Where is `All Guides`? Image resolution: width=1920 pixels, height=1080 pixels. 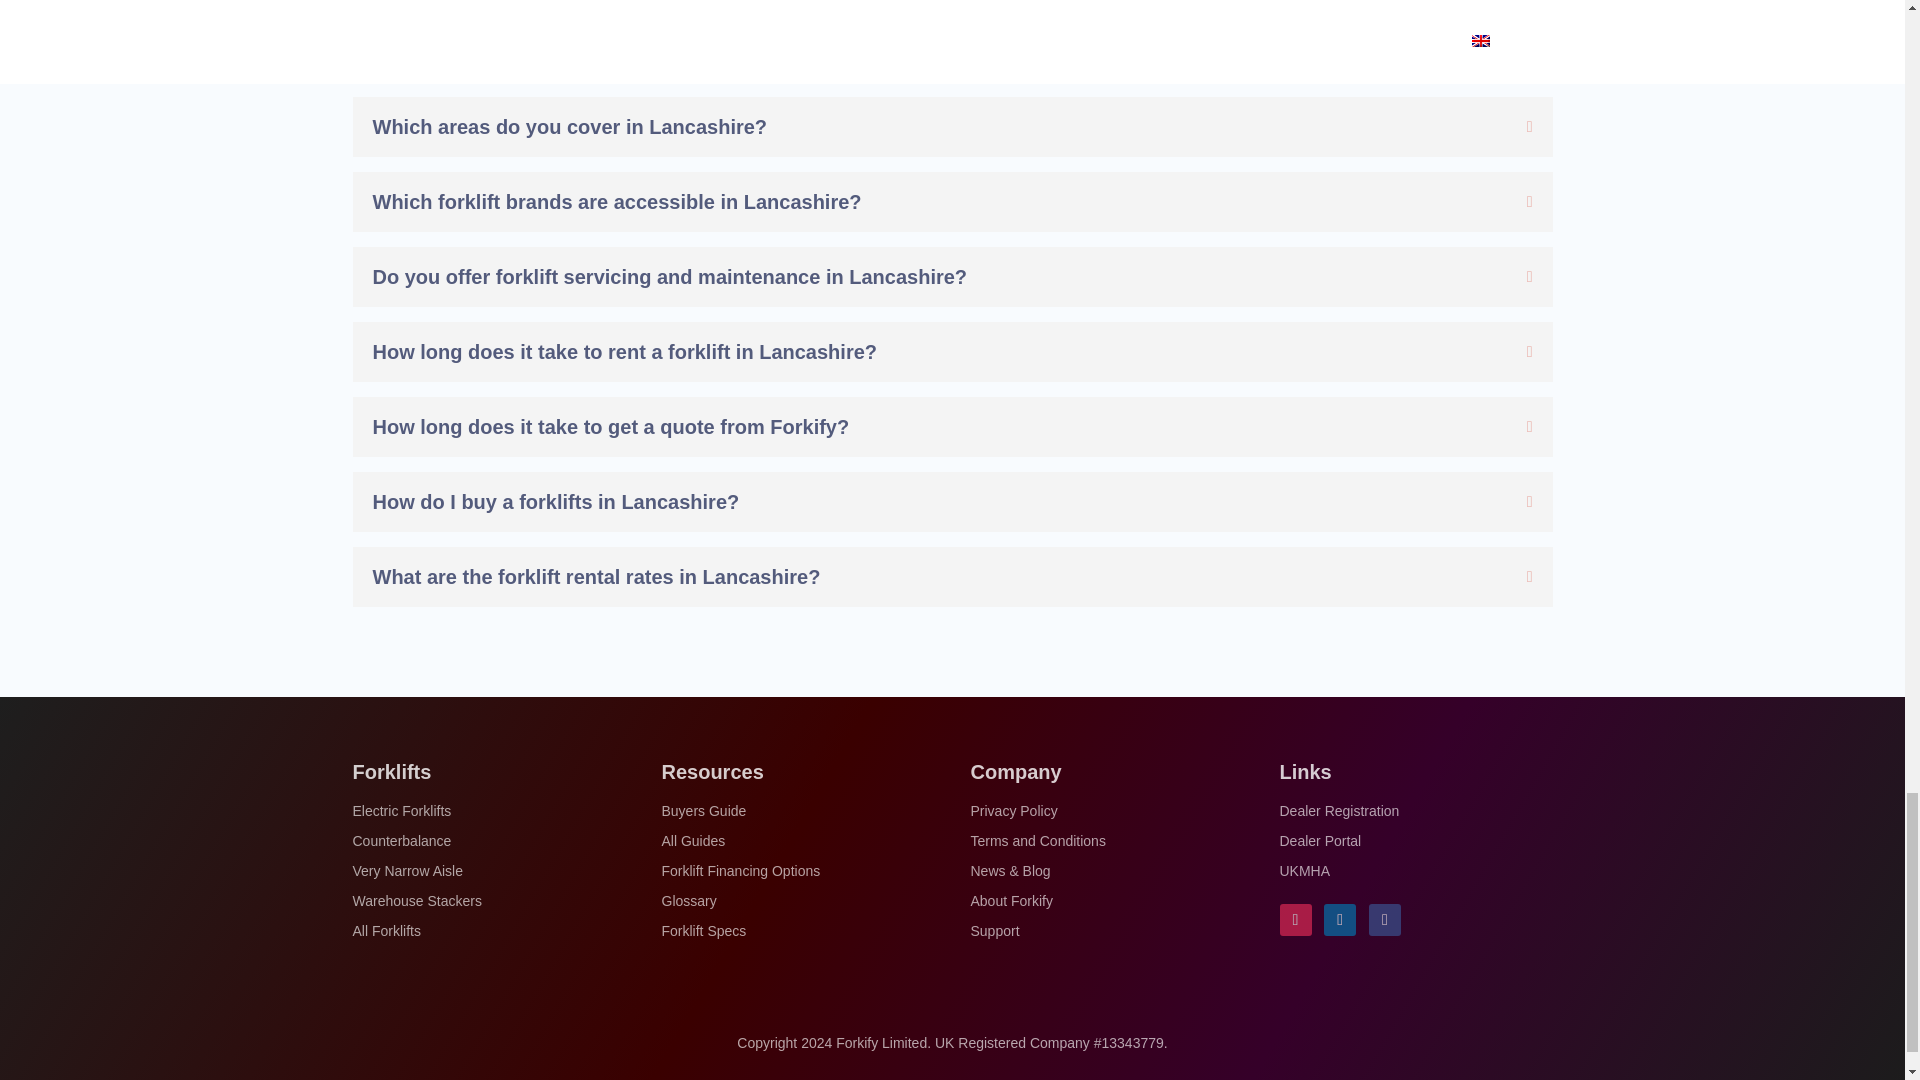 All Guides is located at coordinates (694, 844).